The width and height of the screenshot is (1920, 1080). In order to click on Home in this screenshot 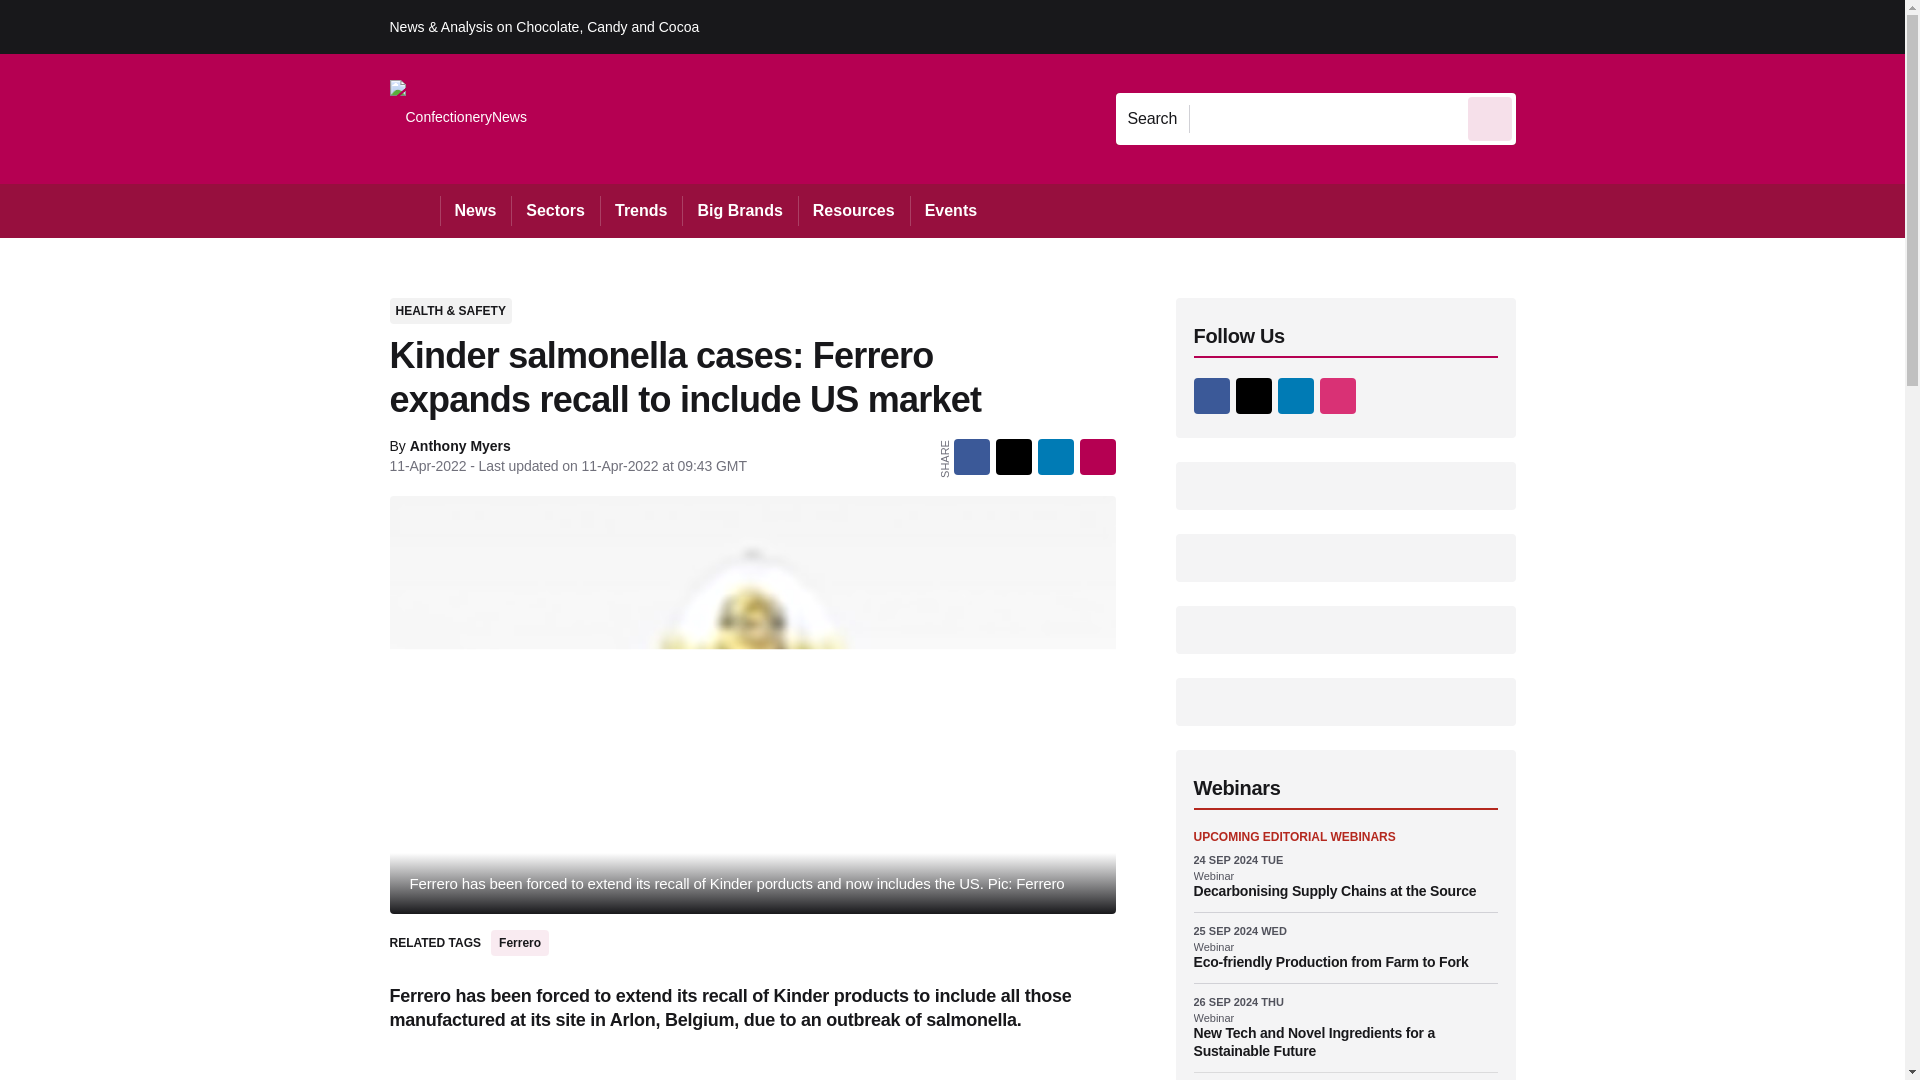, I will do `click(414, 210)`.